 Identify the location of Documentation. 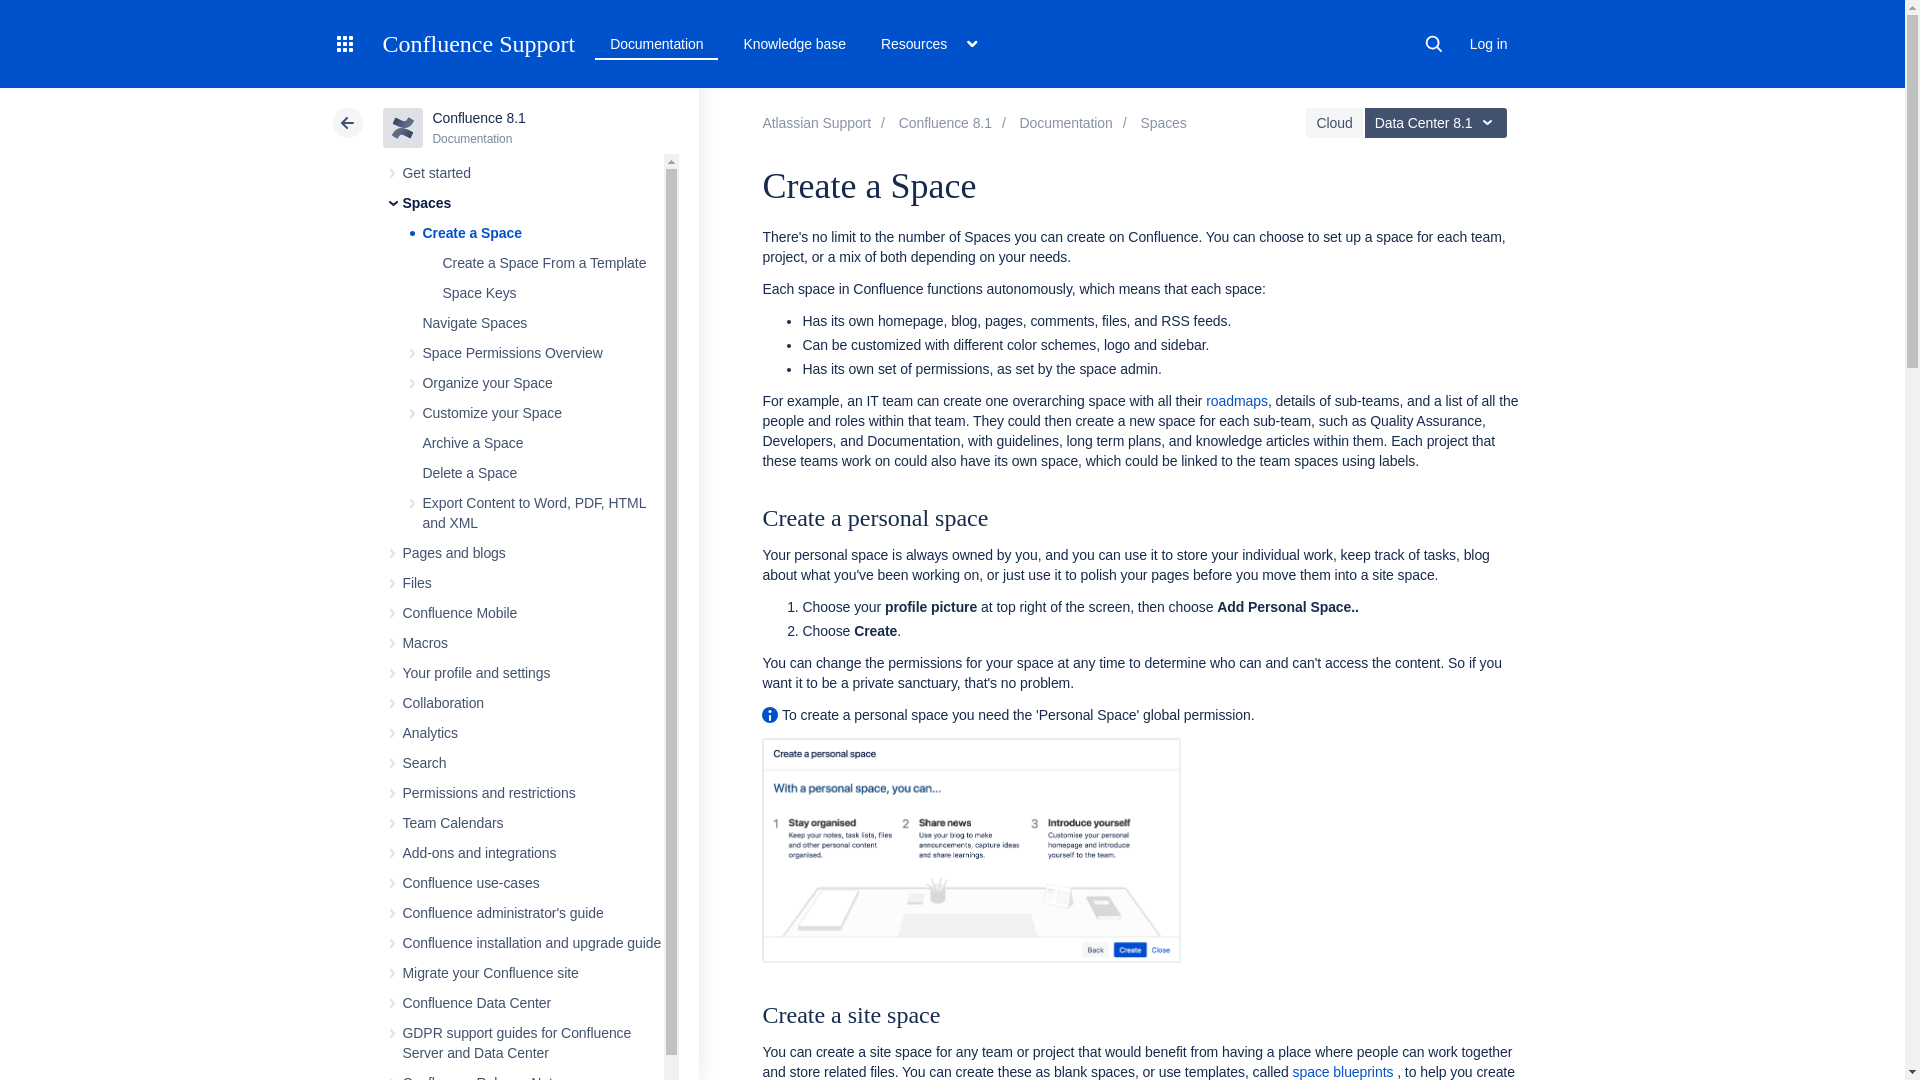
(656, 44).